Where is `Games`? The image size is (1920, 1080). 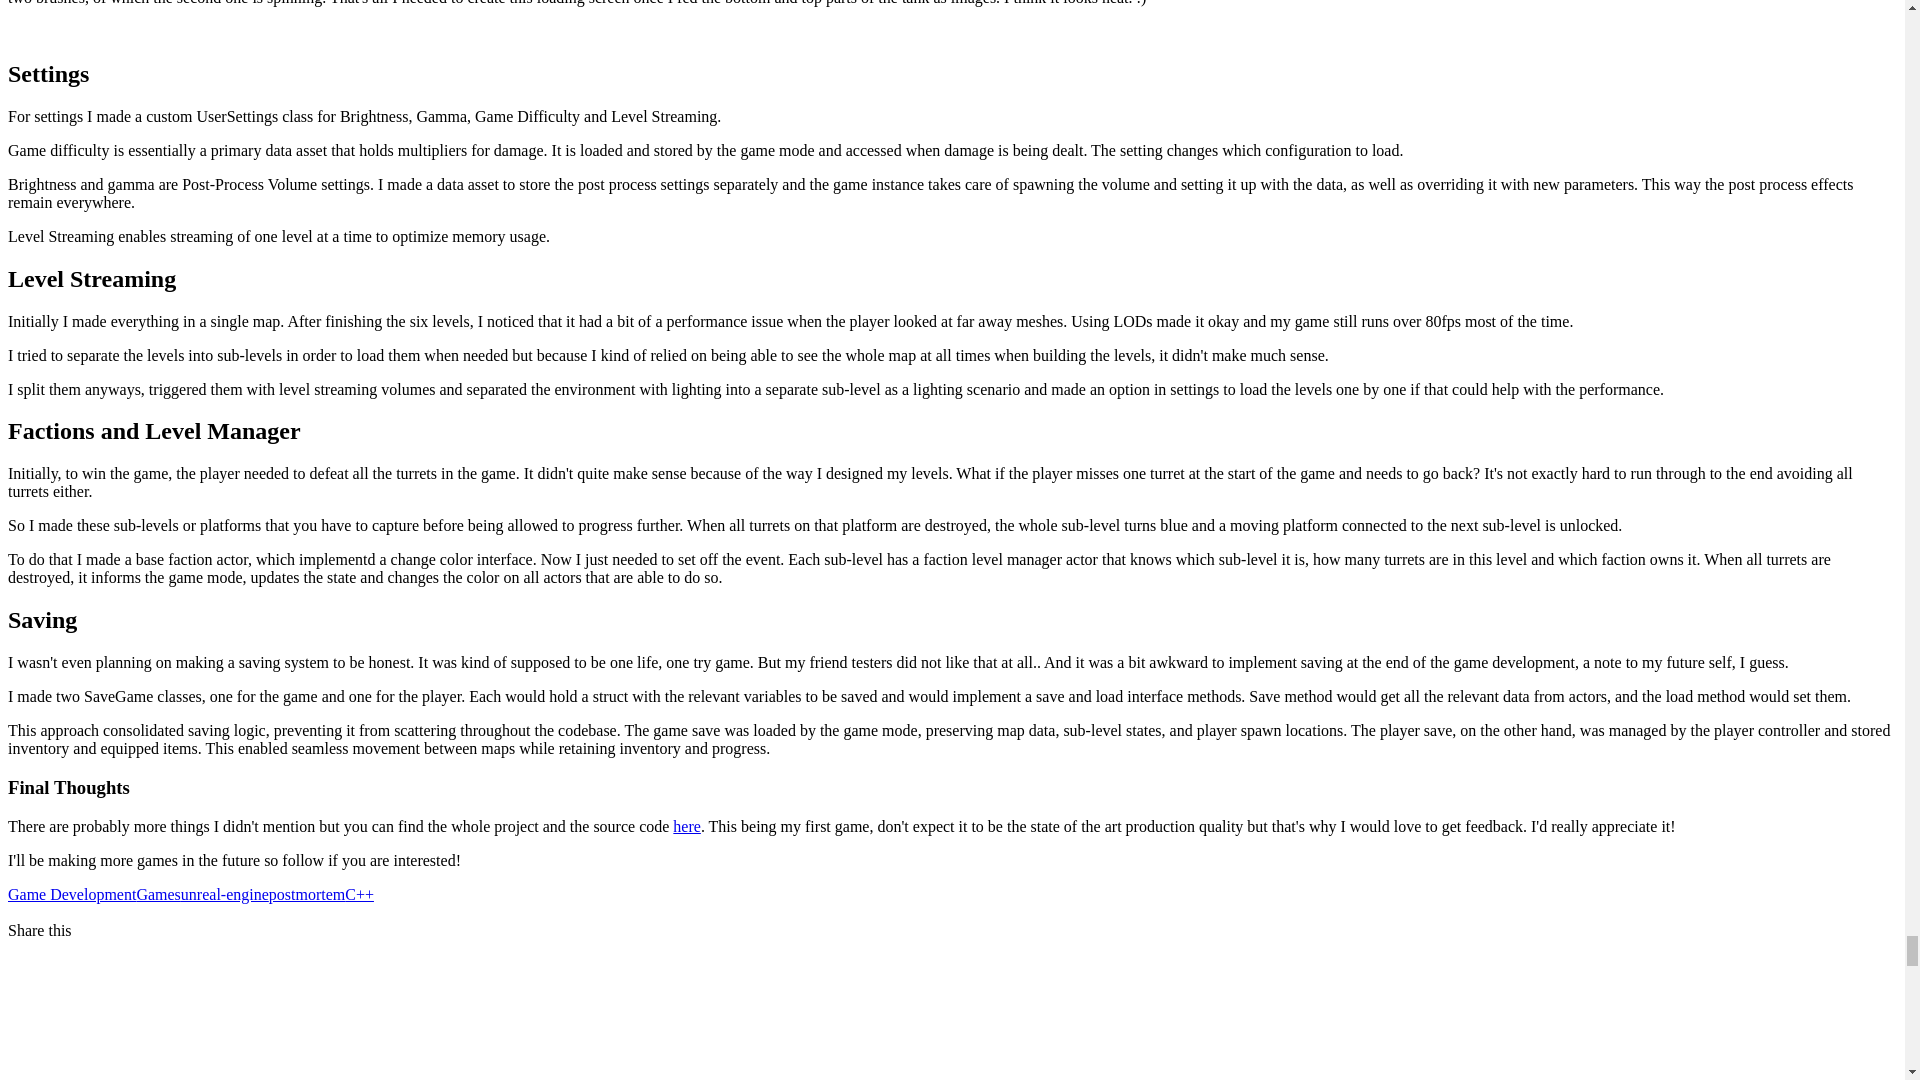 Games is located at coordinates (158, 894).